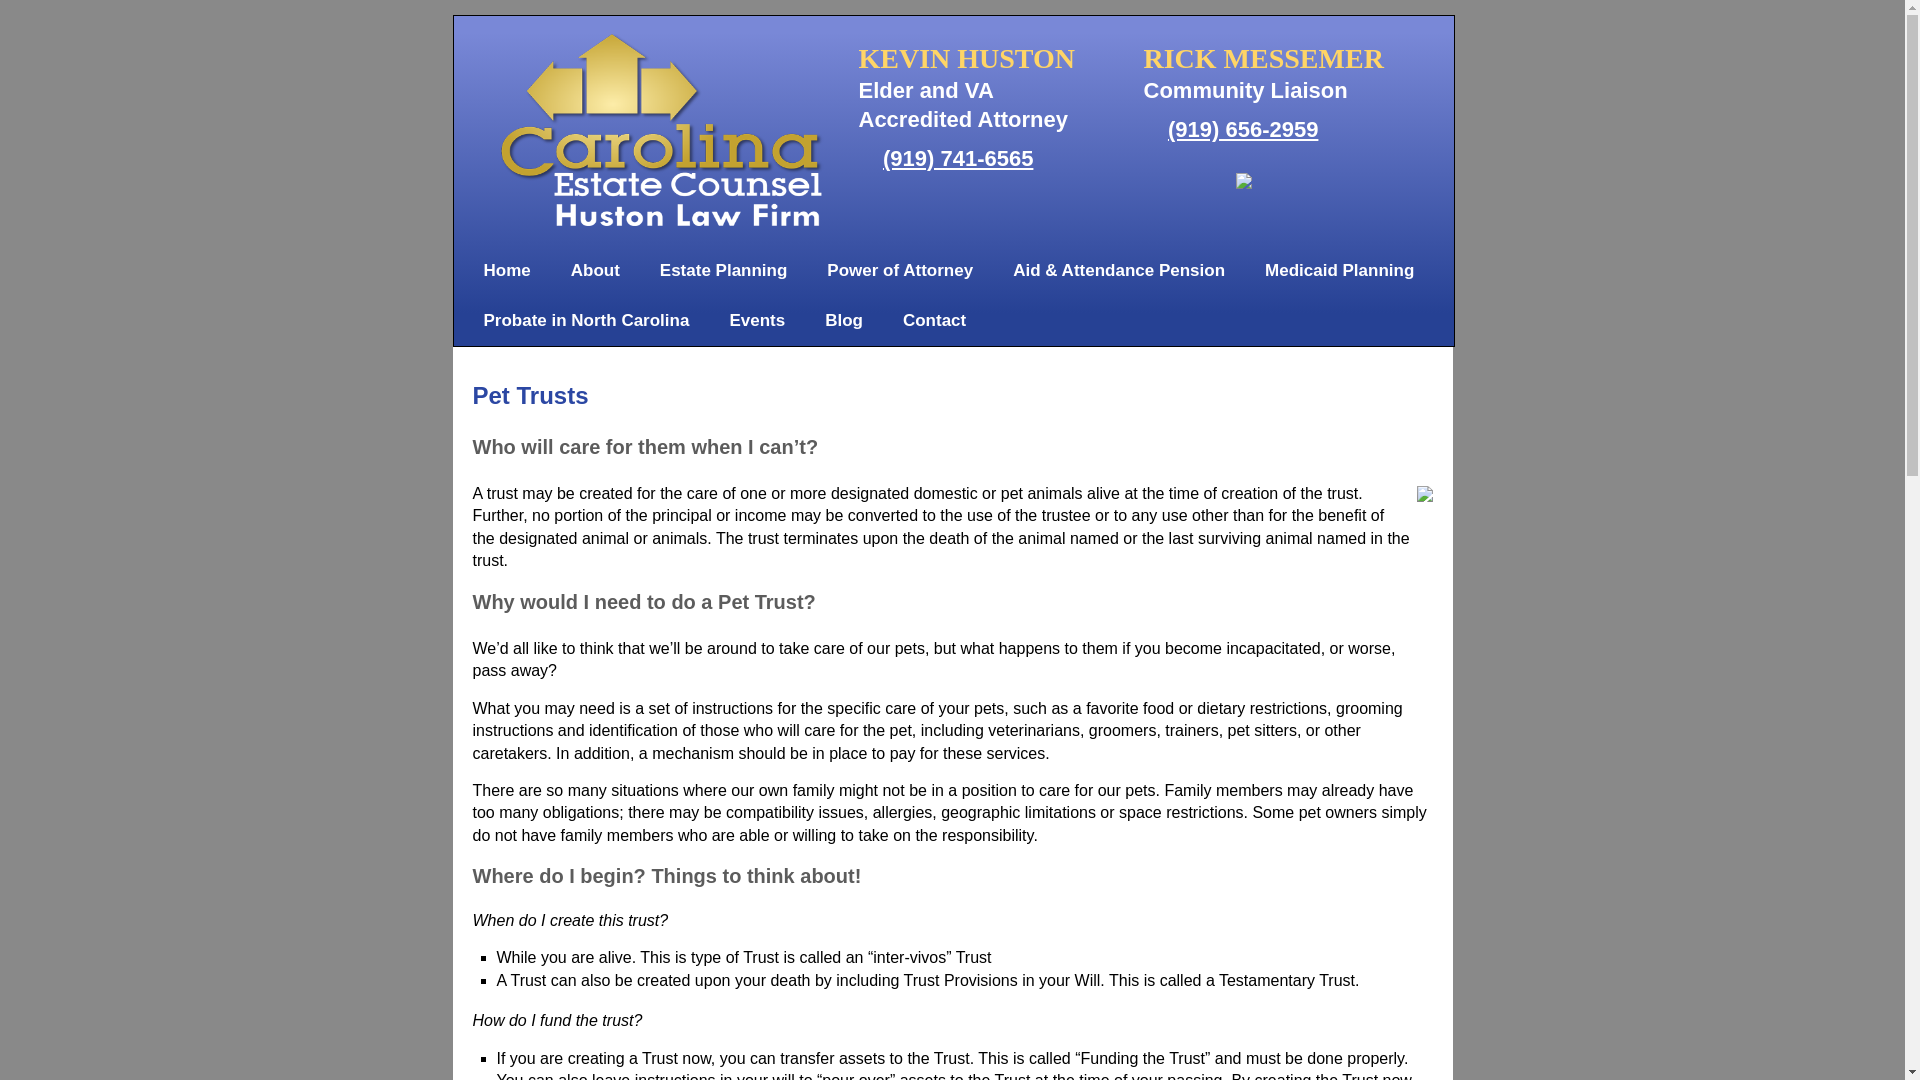 The image size is (1920, 1080). I want to click on About, so click(595, 270).